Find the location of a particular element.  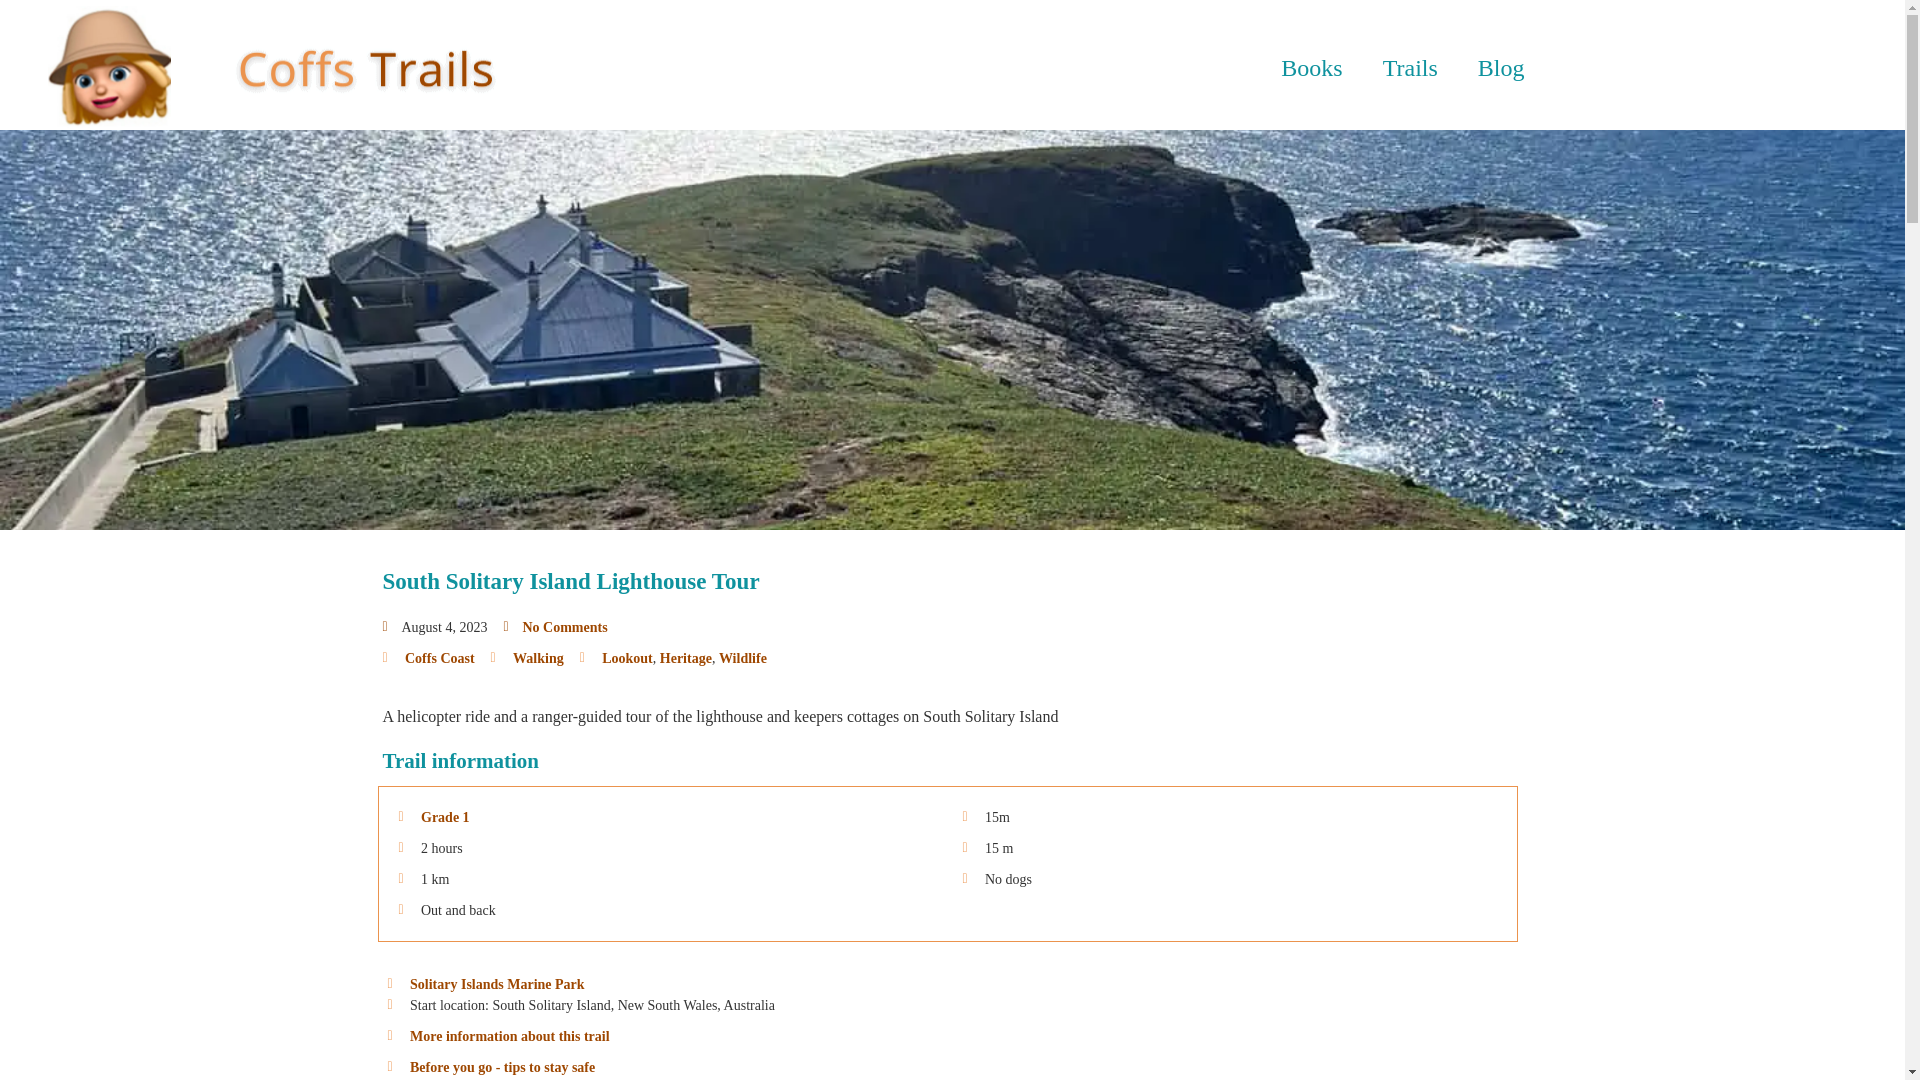

Blog is located at coordinates (1501, 68).